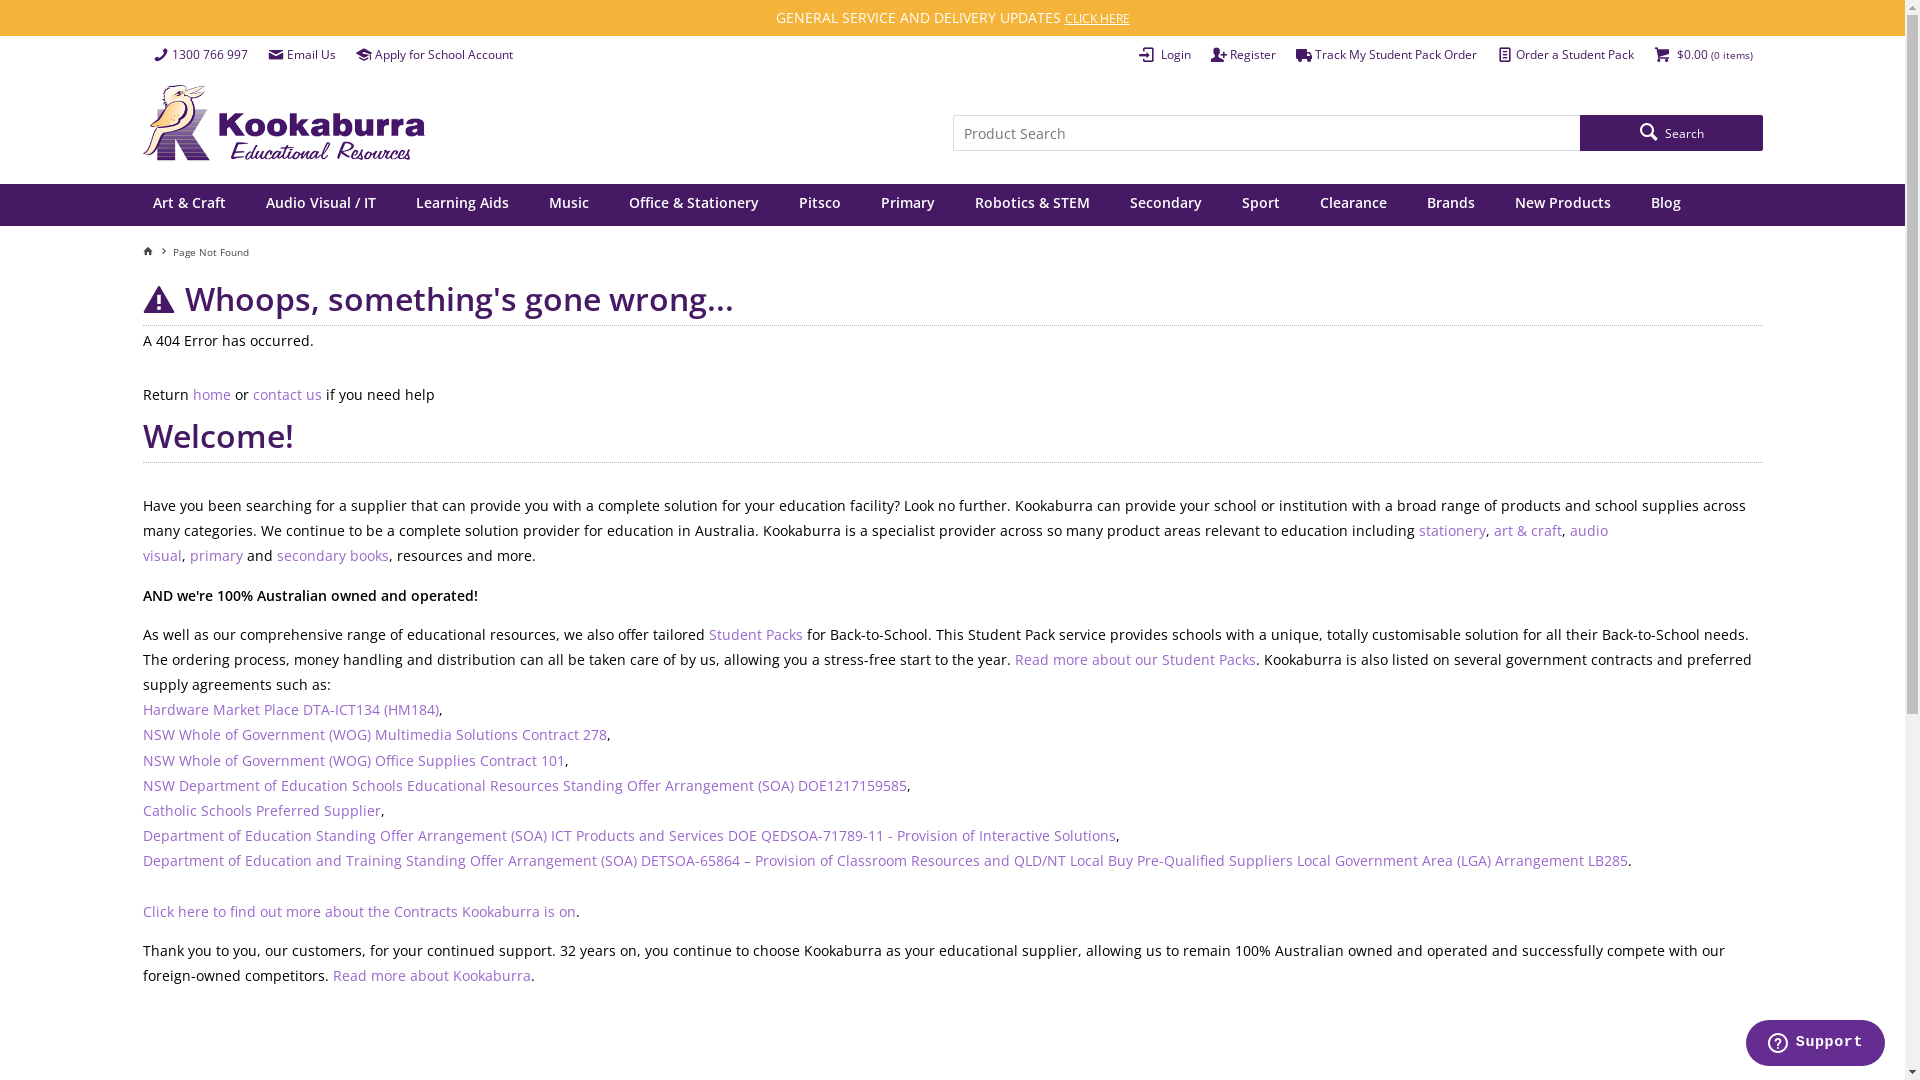 The height and width of the screenshot is (1080, 1920). Describe the element at coordinates (302, 55) in the screenshot. I see `Email Us` at that location.